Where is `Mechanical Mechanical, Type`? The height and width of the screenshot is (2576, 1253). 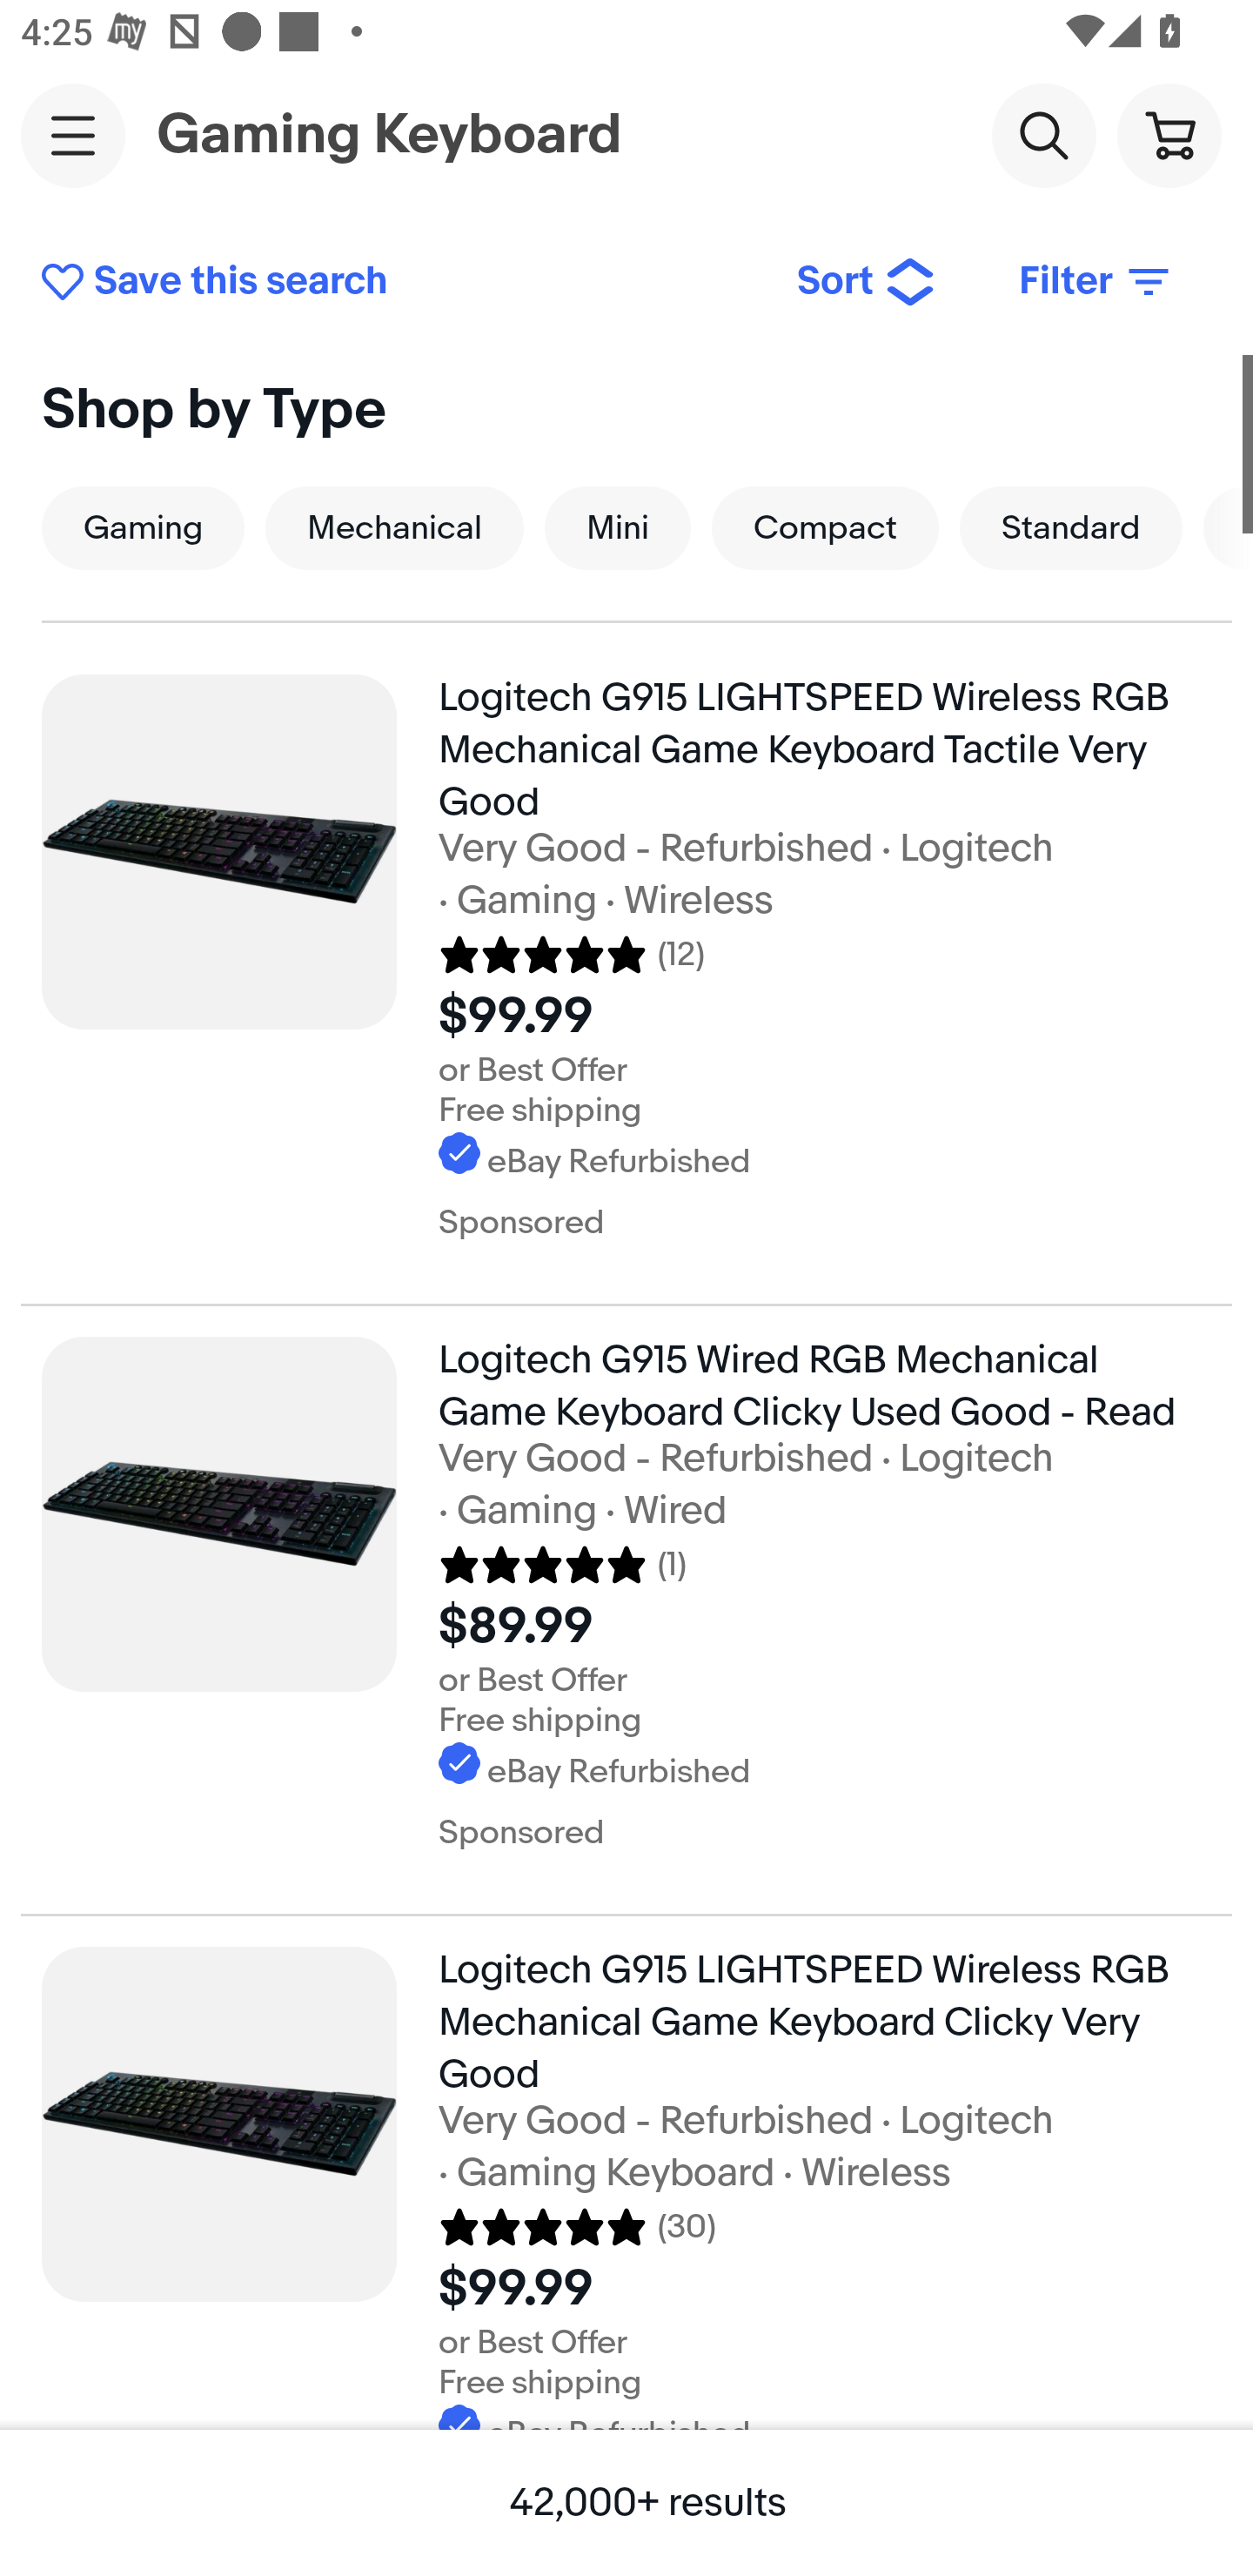 Mechanical Mechanical, Type is located at coordinates (394, 527).